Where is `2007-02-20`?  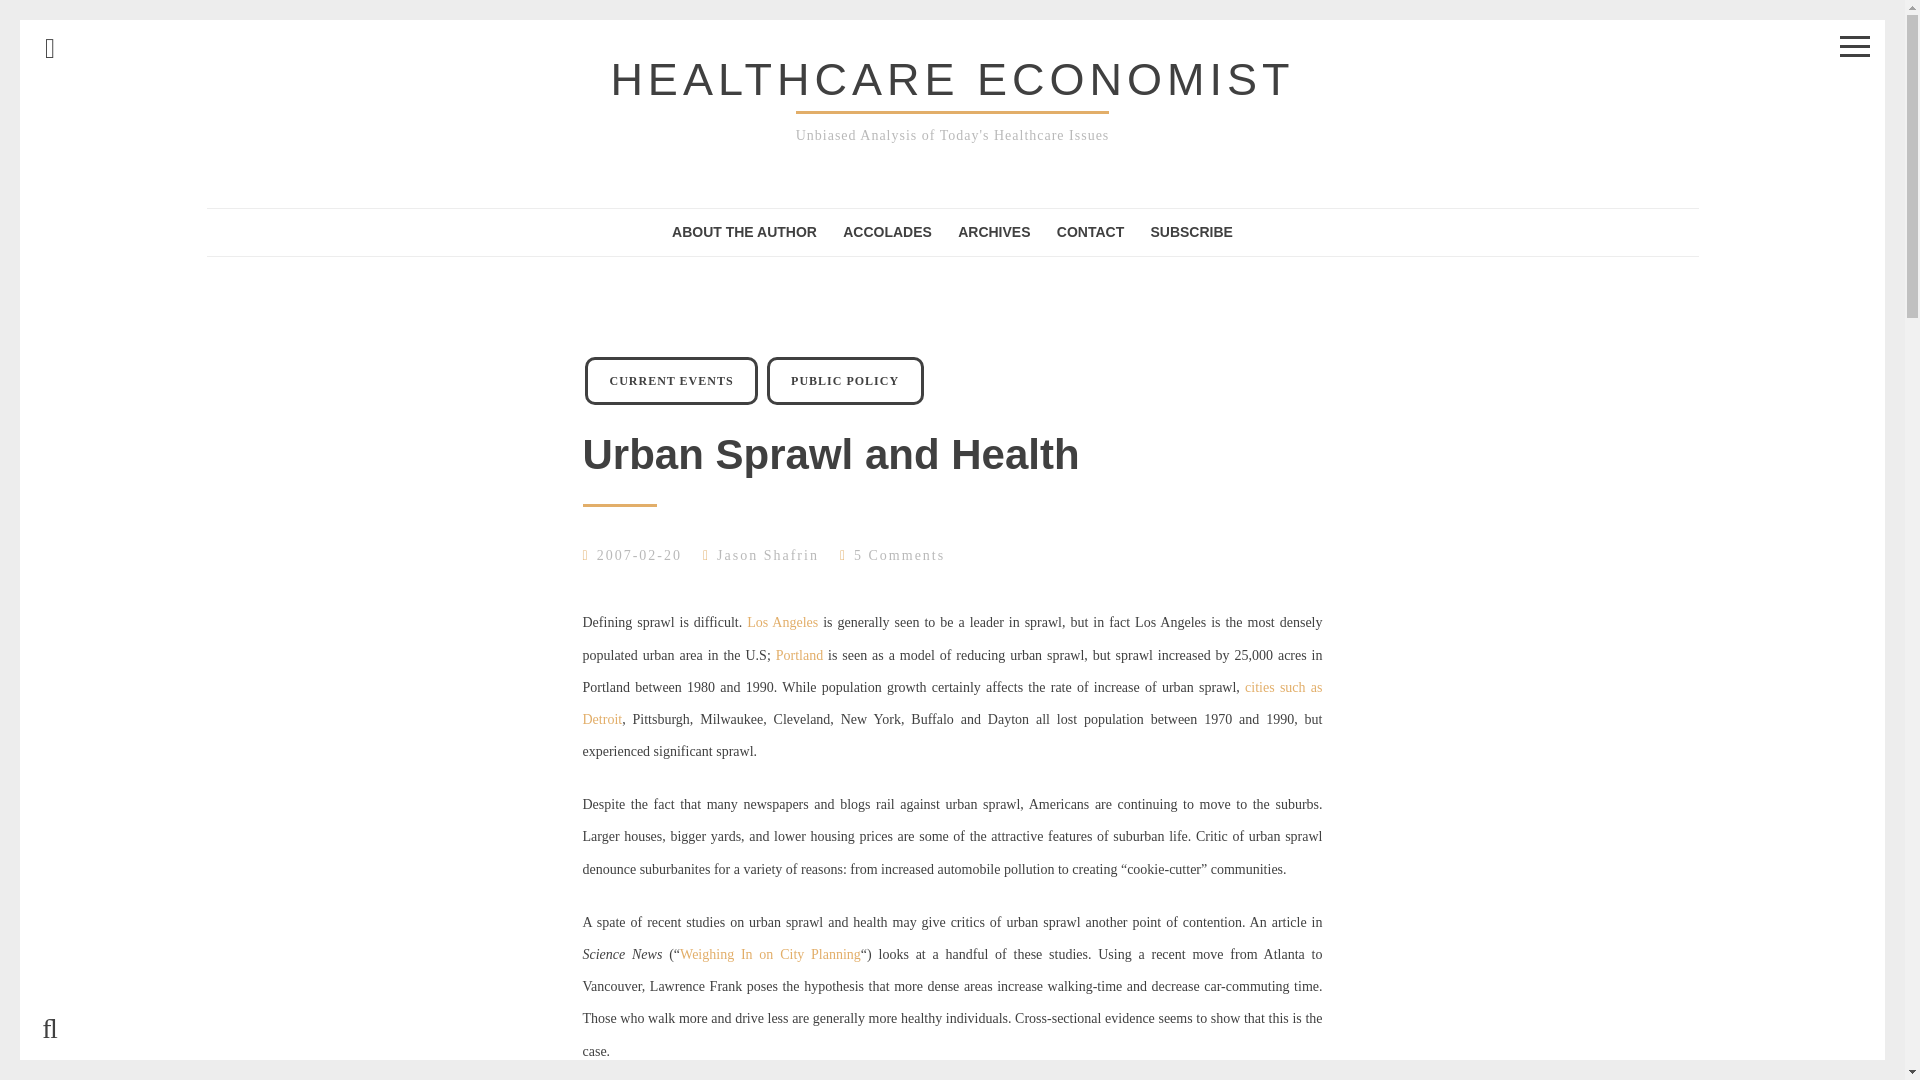
2007-02-20 is located at coordinates (639, 554).